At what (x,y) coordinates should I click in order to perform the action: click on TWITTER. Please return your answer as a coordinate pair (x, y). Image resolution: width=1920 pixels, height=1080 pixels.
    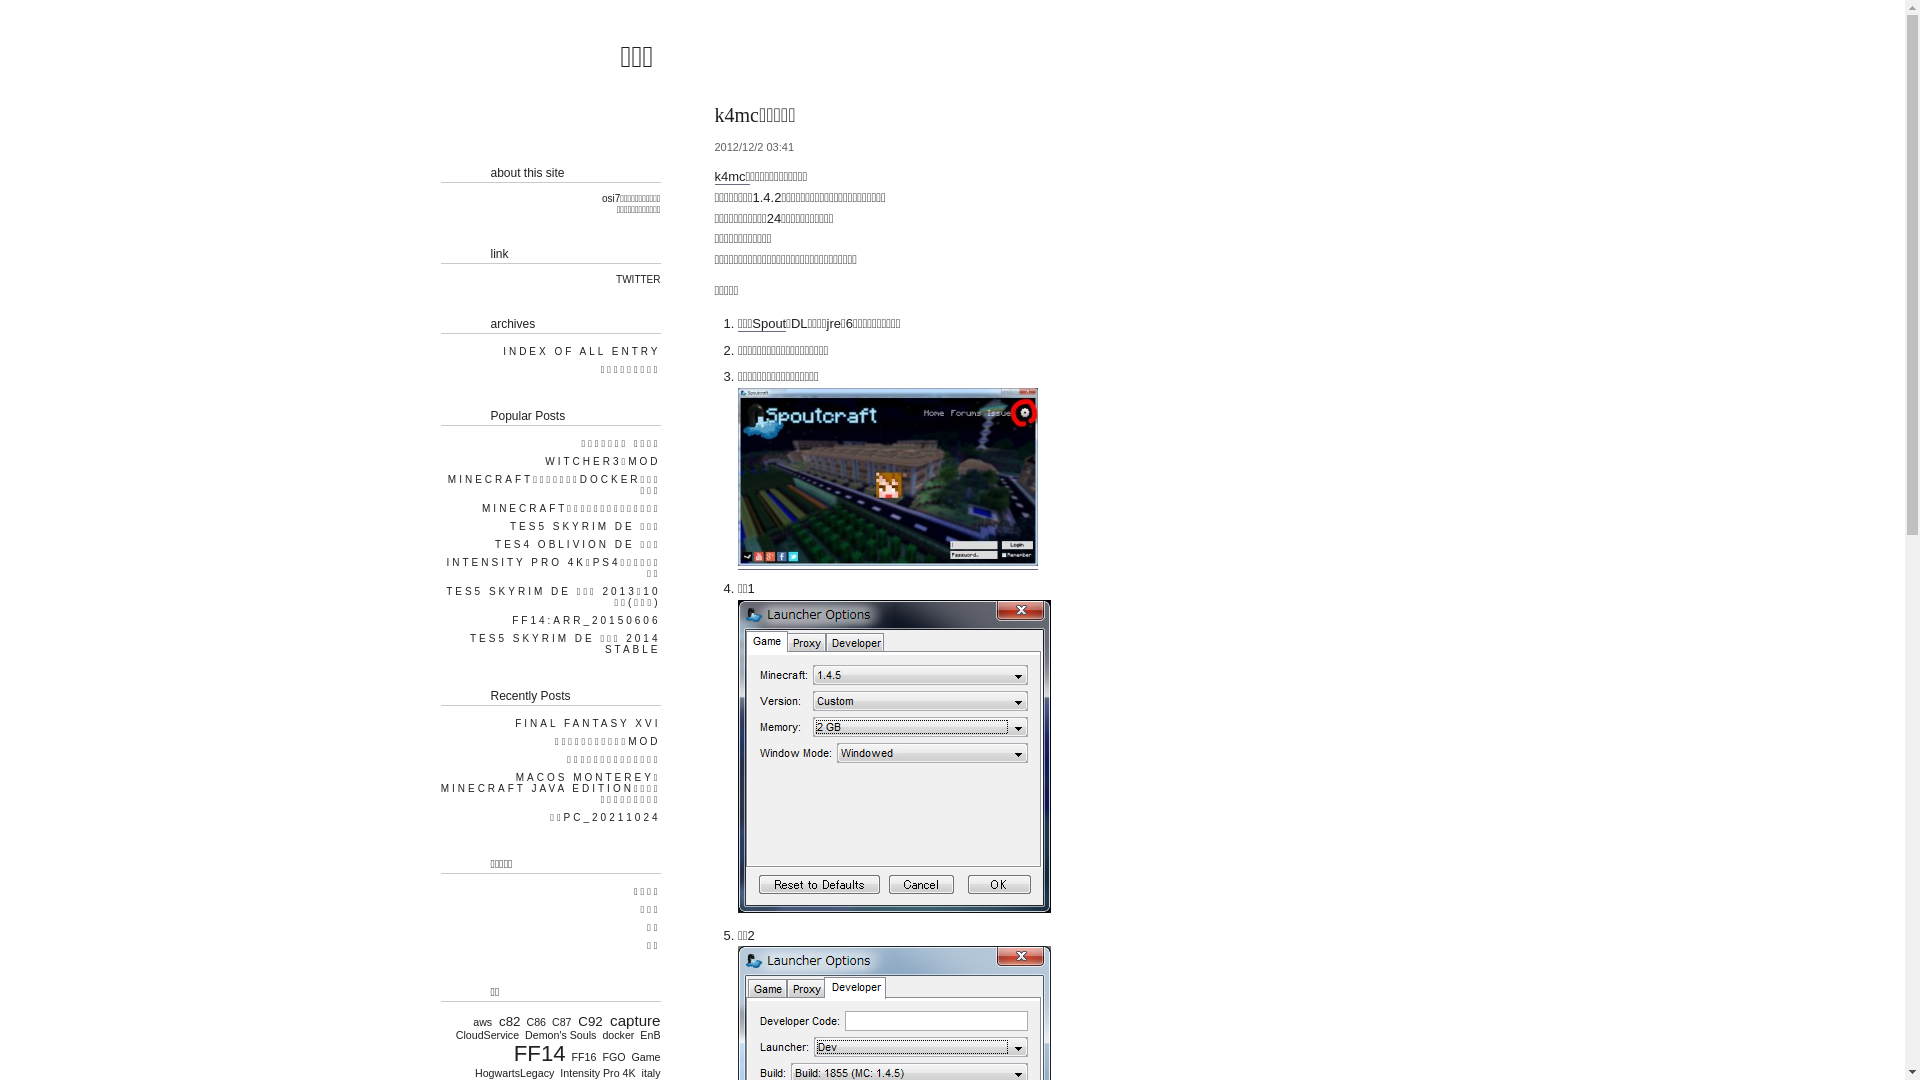
    Looking at the image, I should click on (636, 280).